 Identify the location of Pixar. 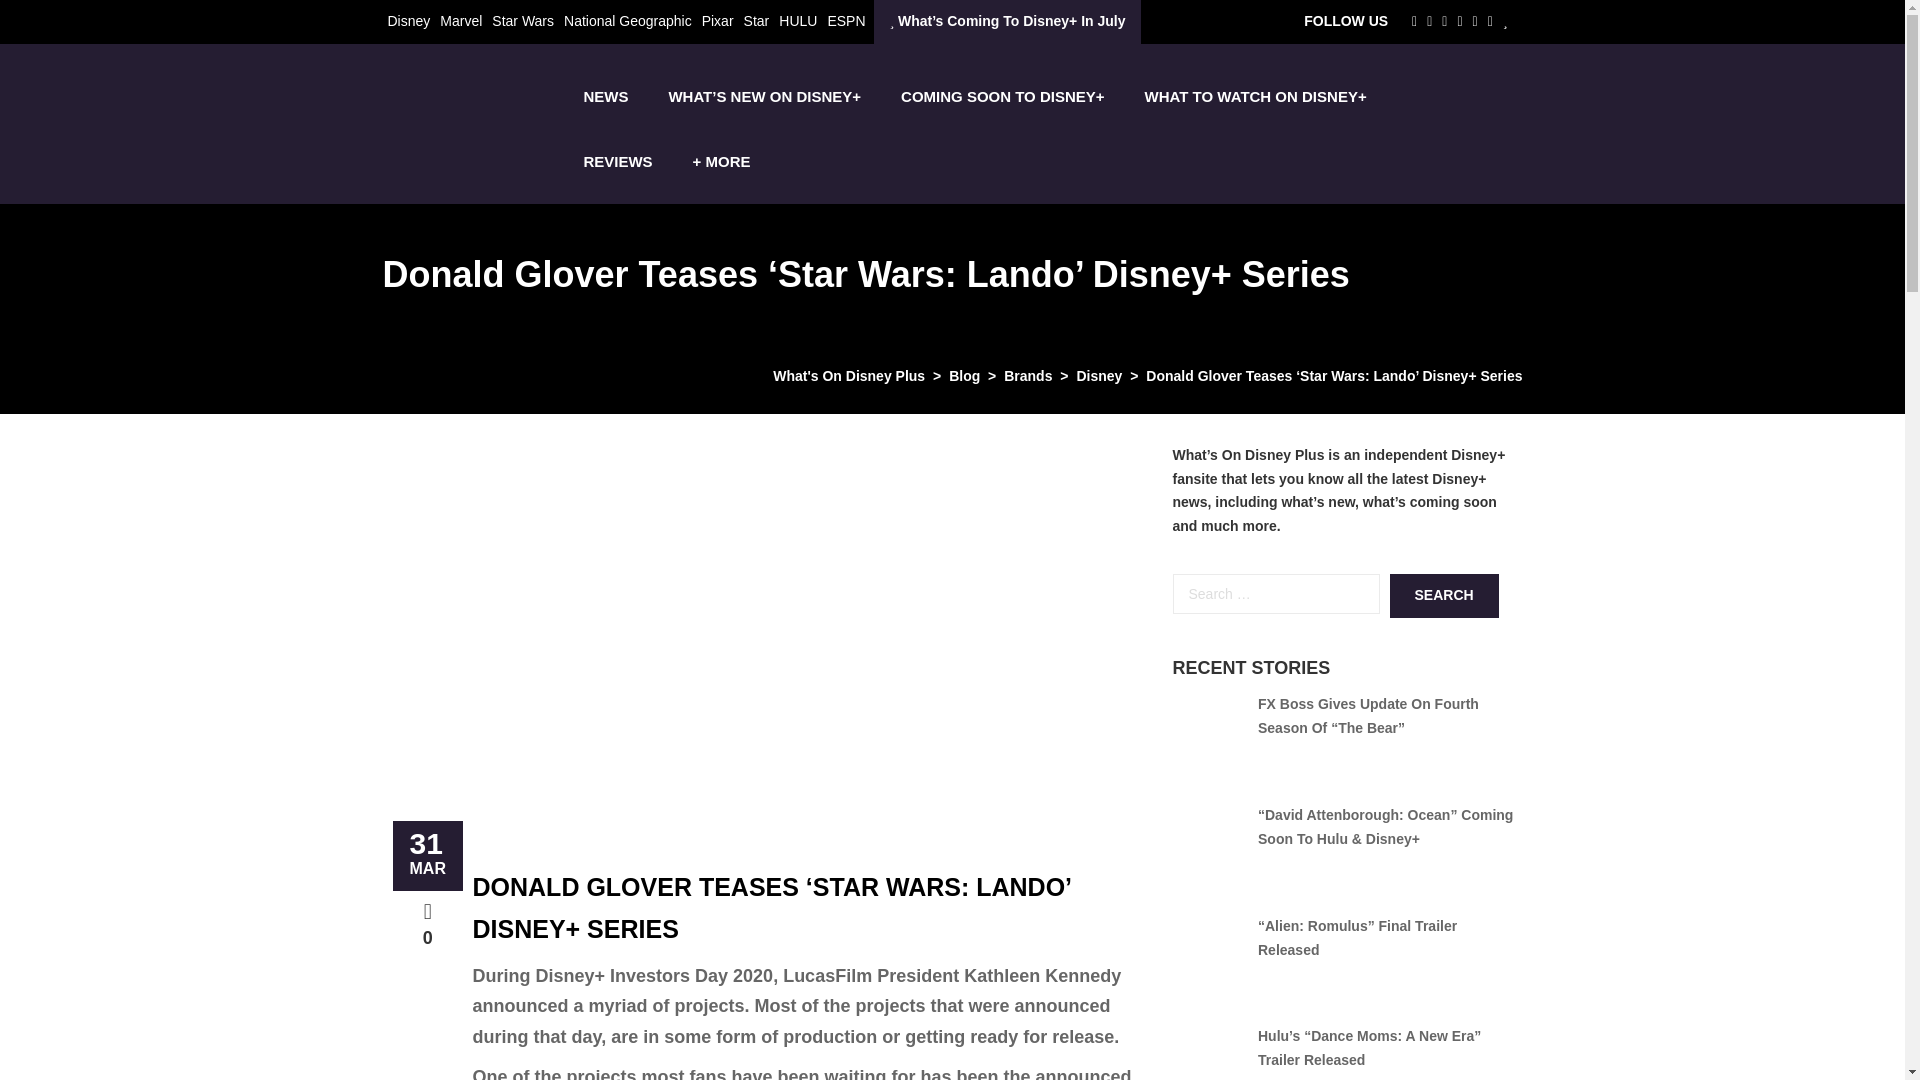
(718, 20).